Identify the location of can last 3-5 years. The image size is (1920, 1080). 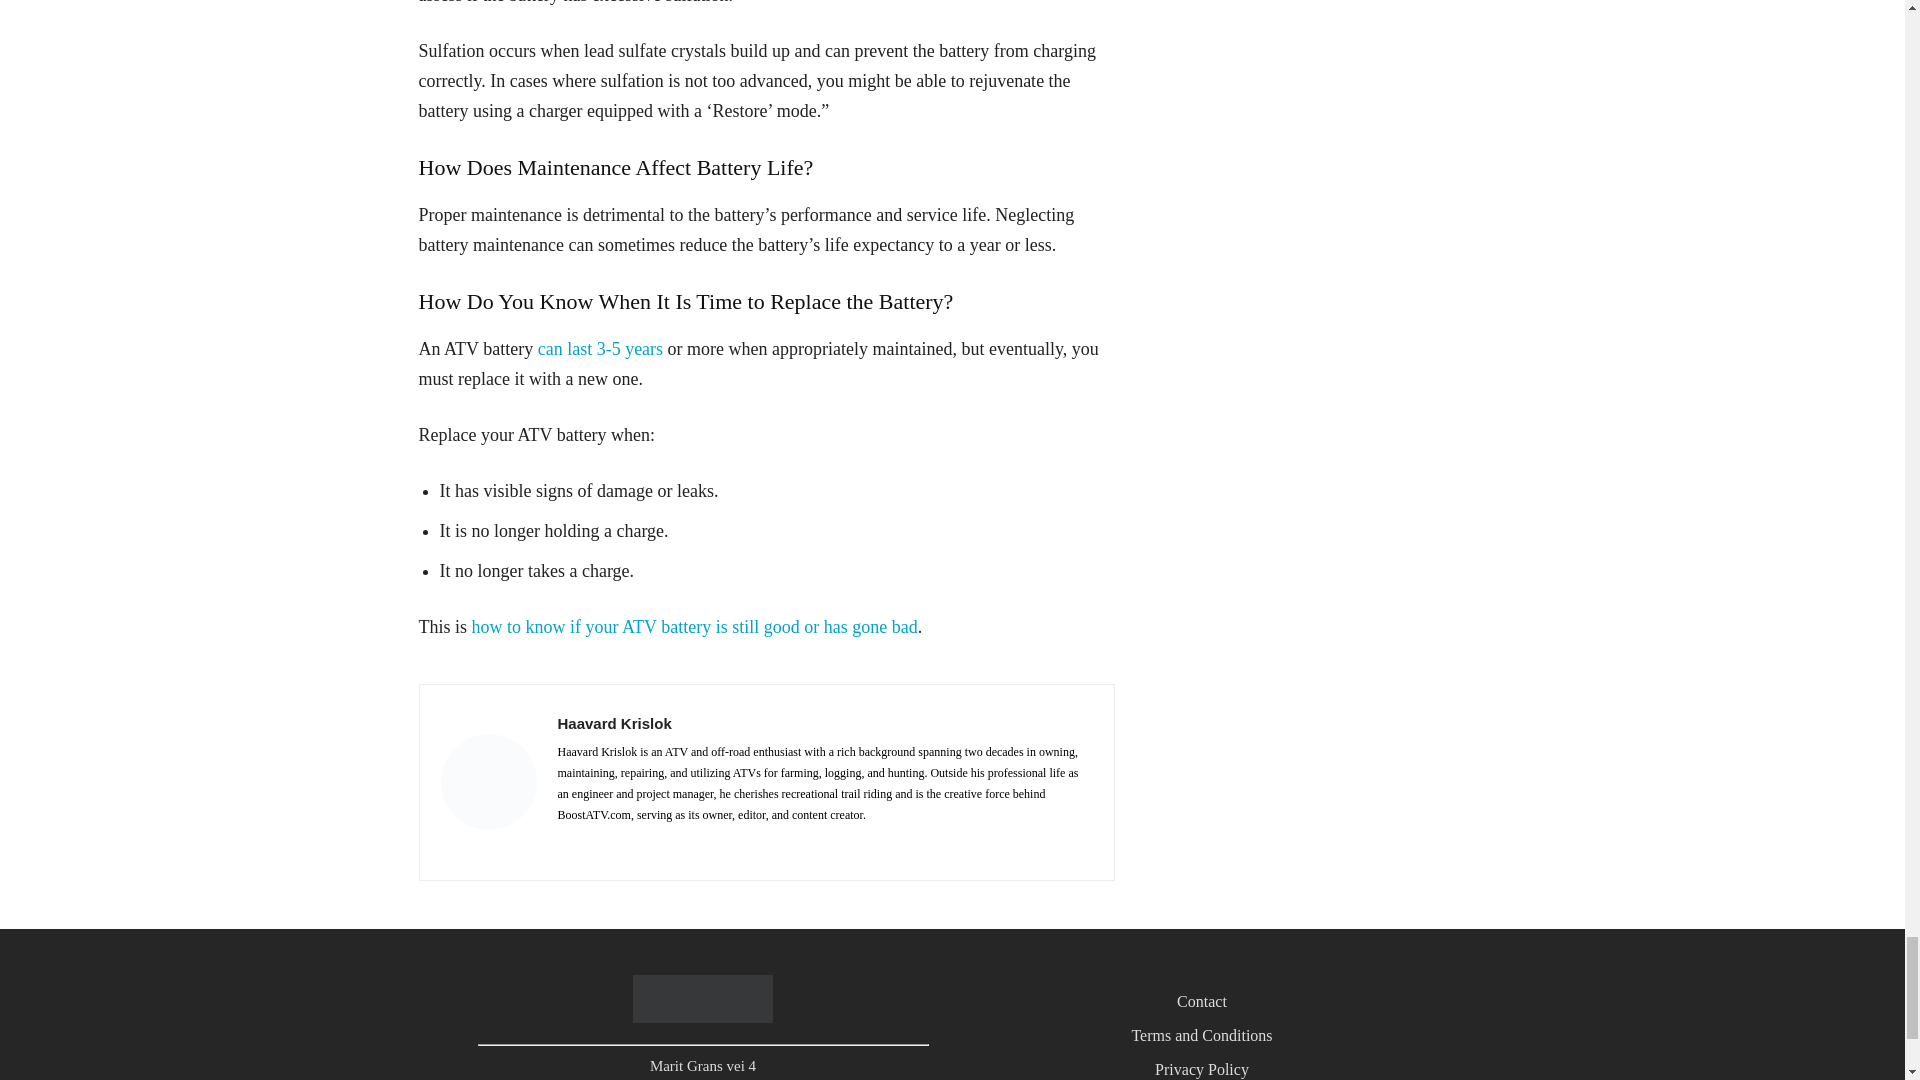
(600, 348).